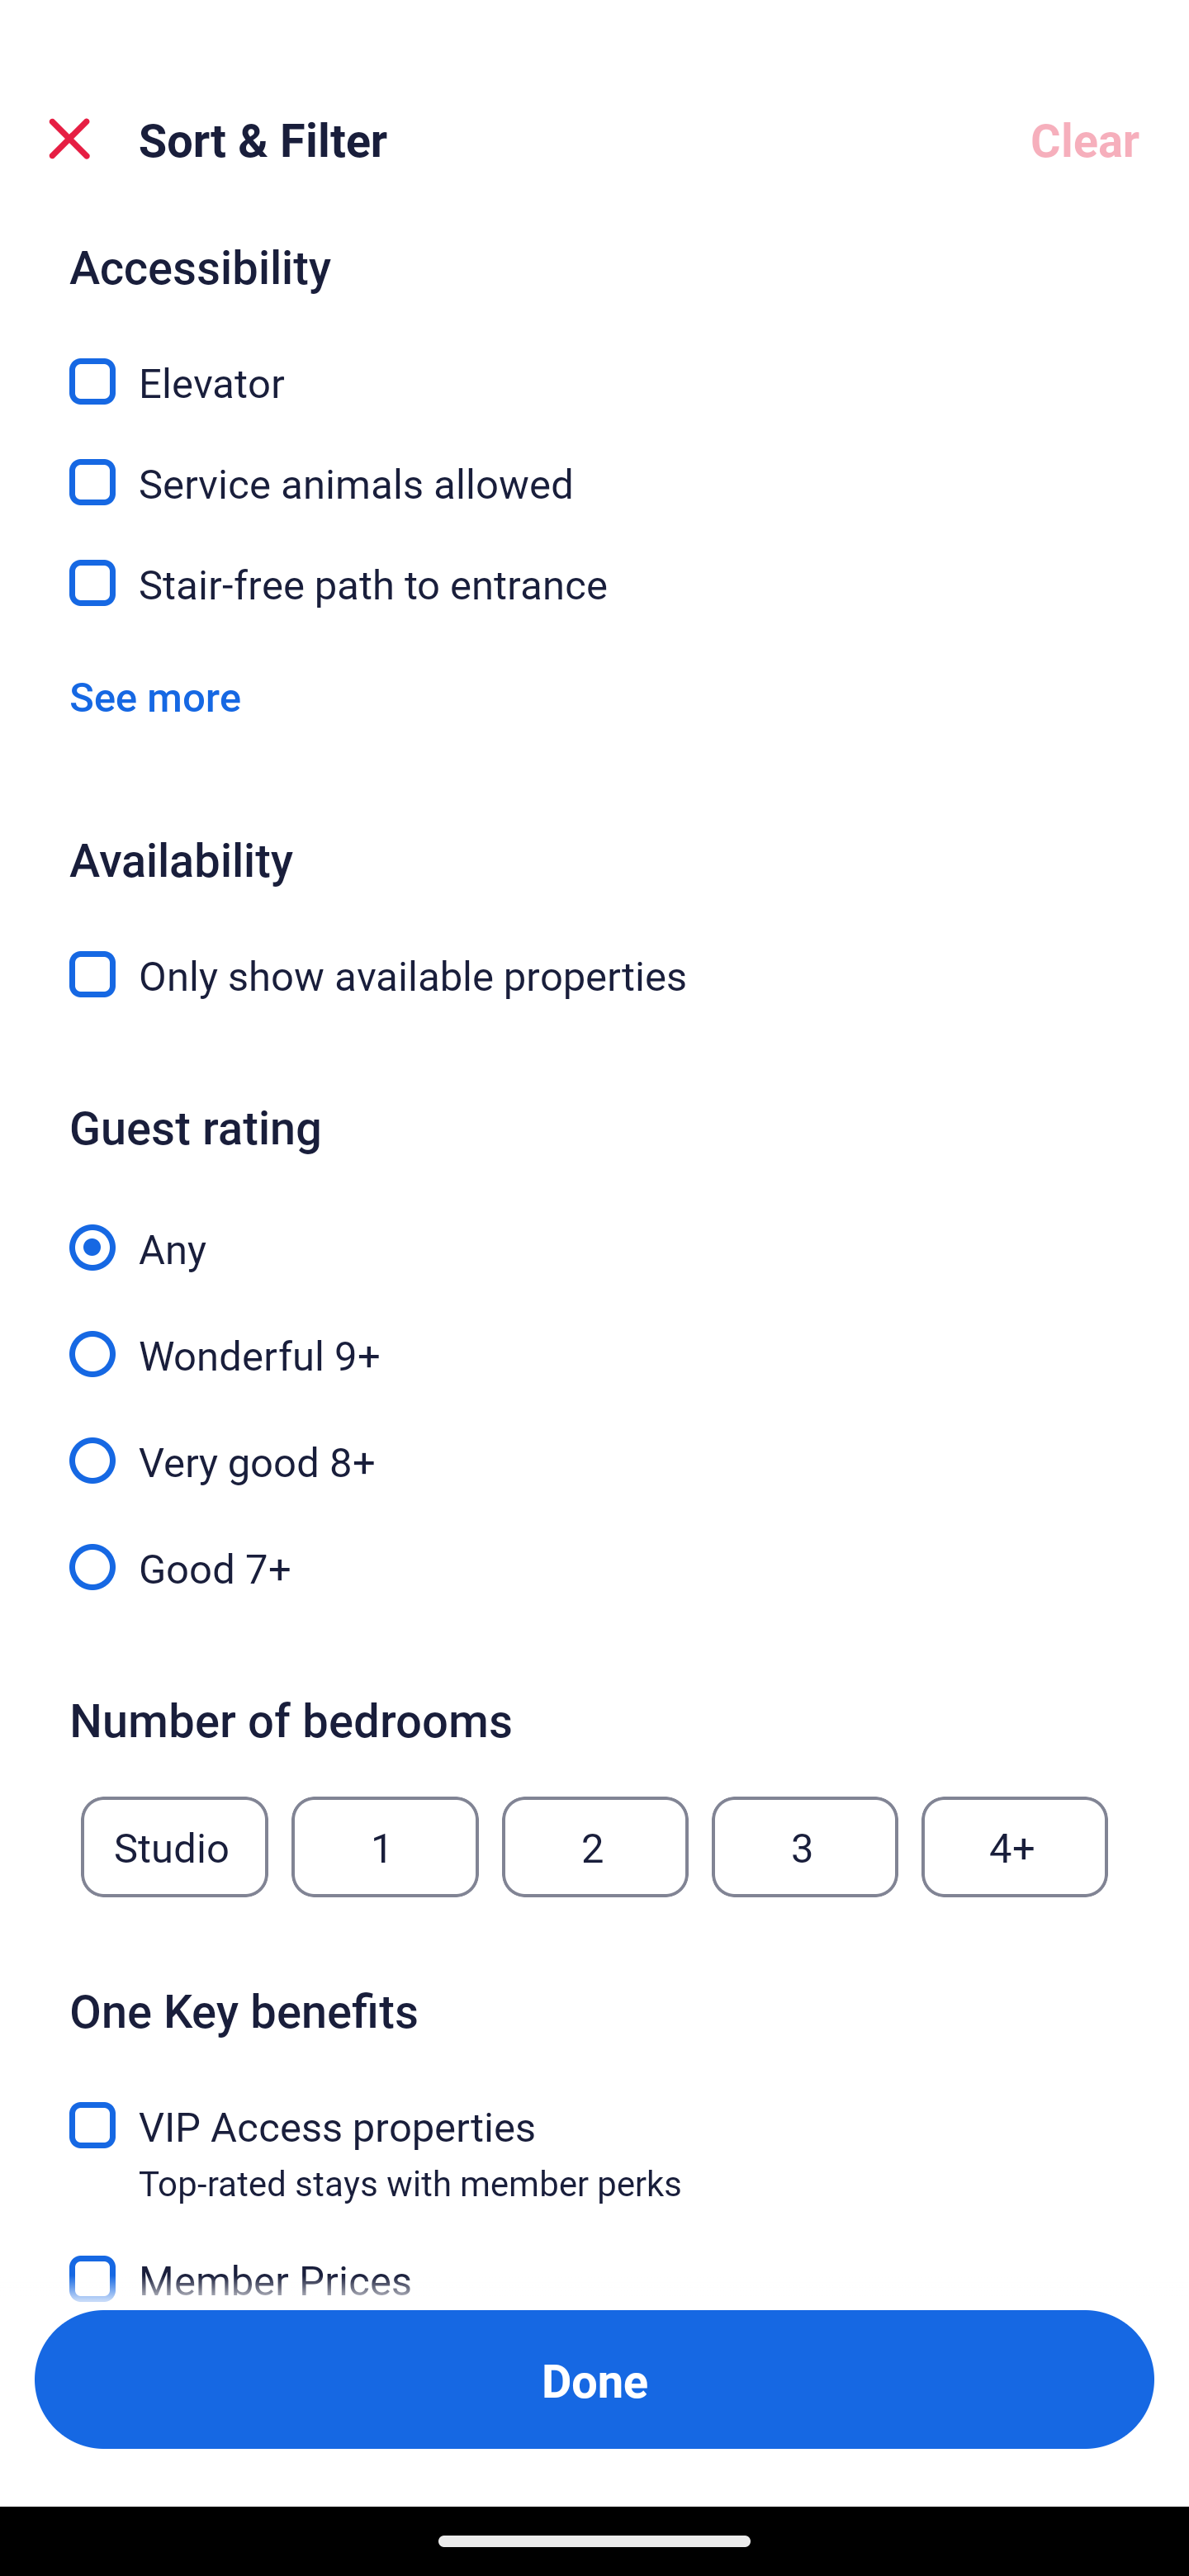  What do you see at coordinates (385, 1846) in the screenshot?
I see `1` at bounding box center [385, 1846].